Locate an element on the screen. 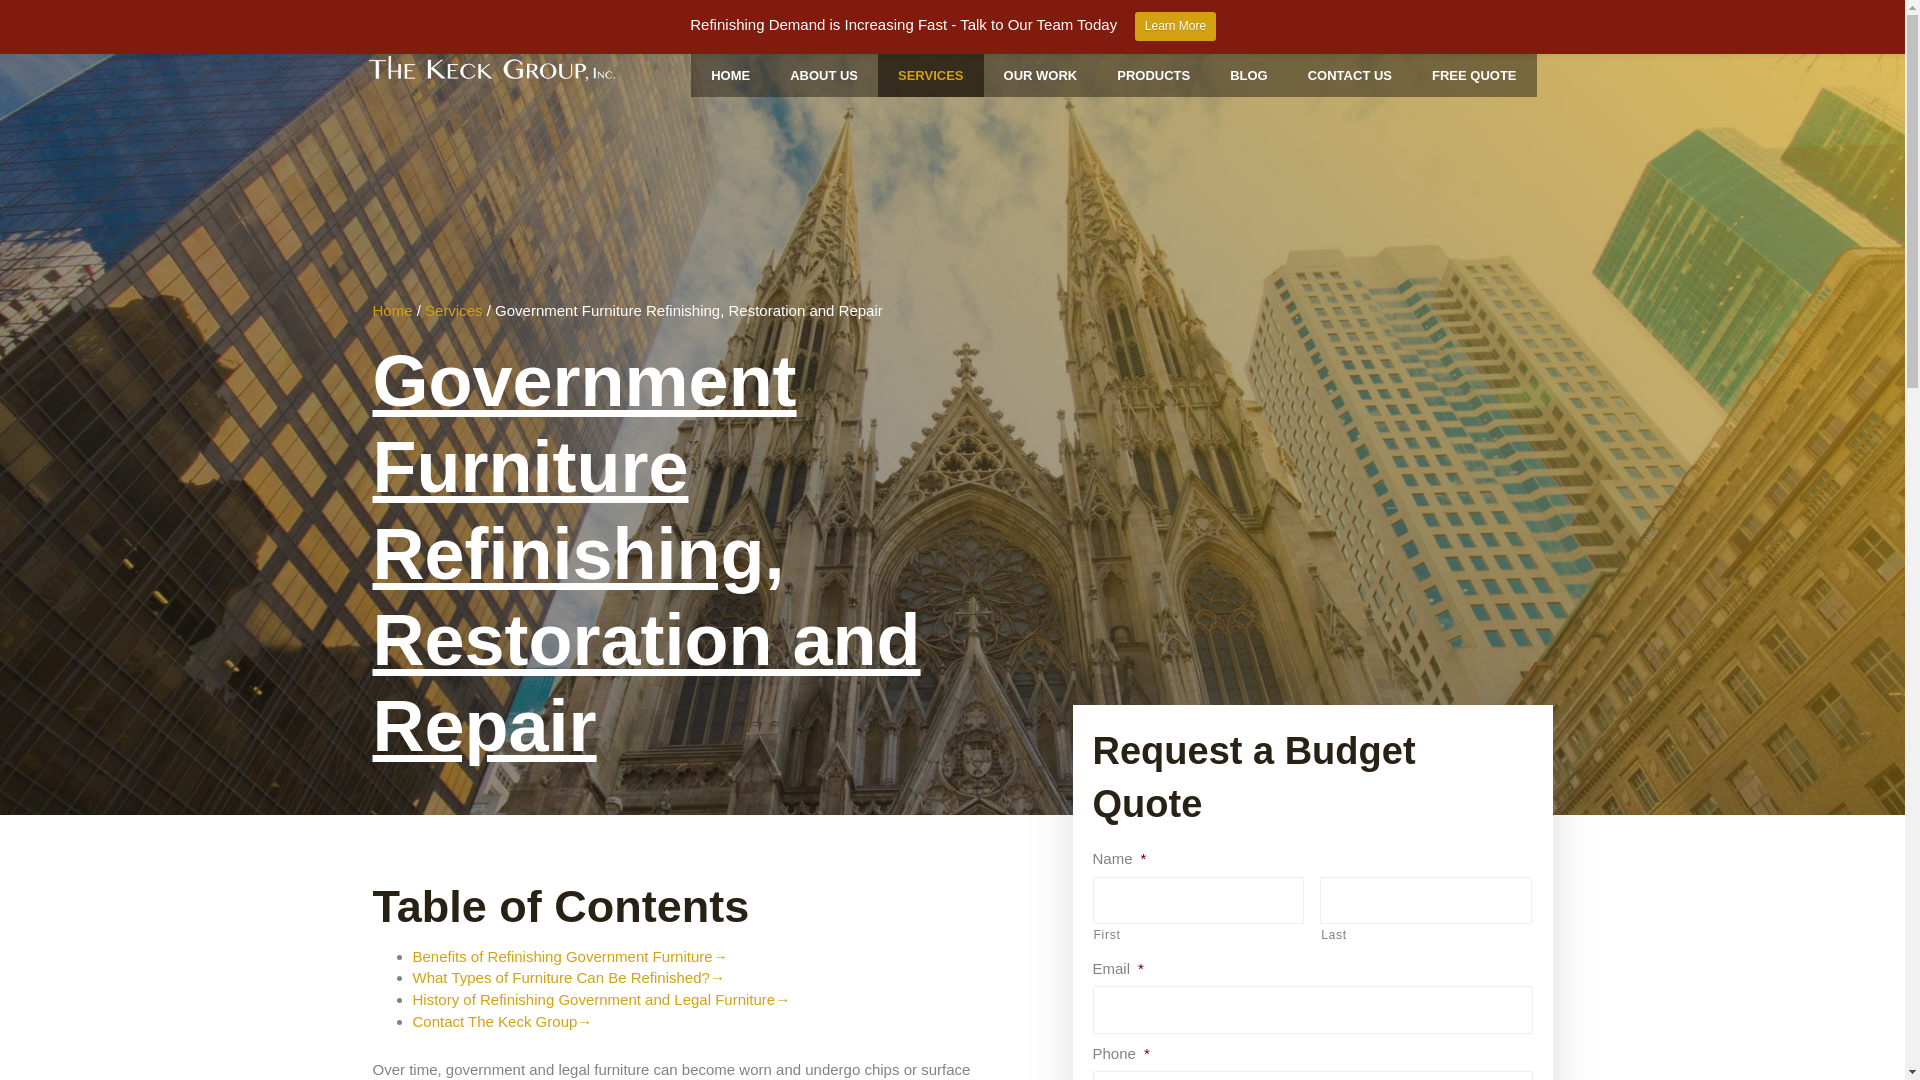 The image size is (1920, 1080). BLOG is located at coordinates (1248, 76).